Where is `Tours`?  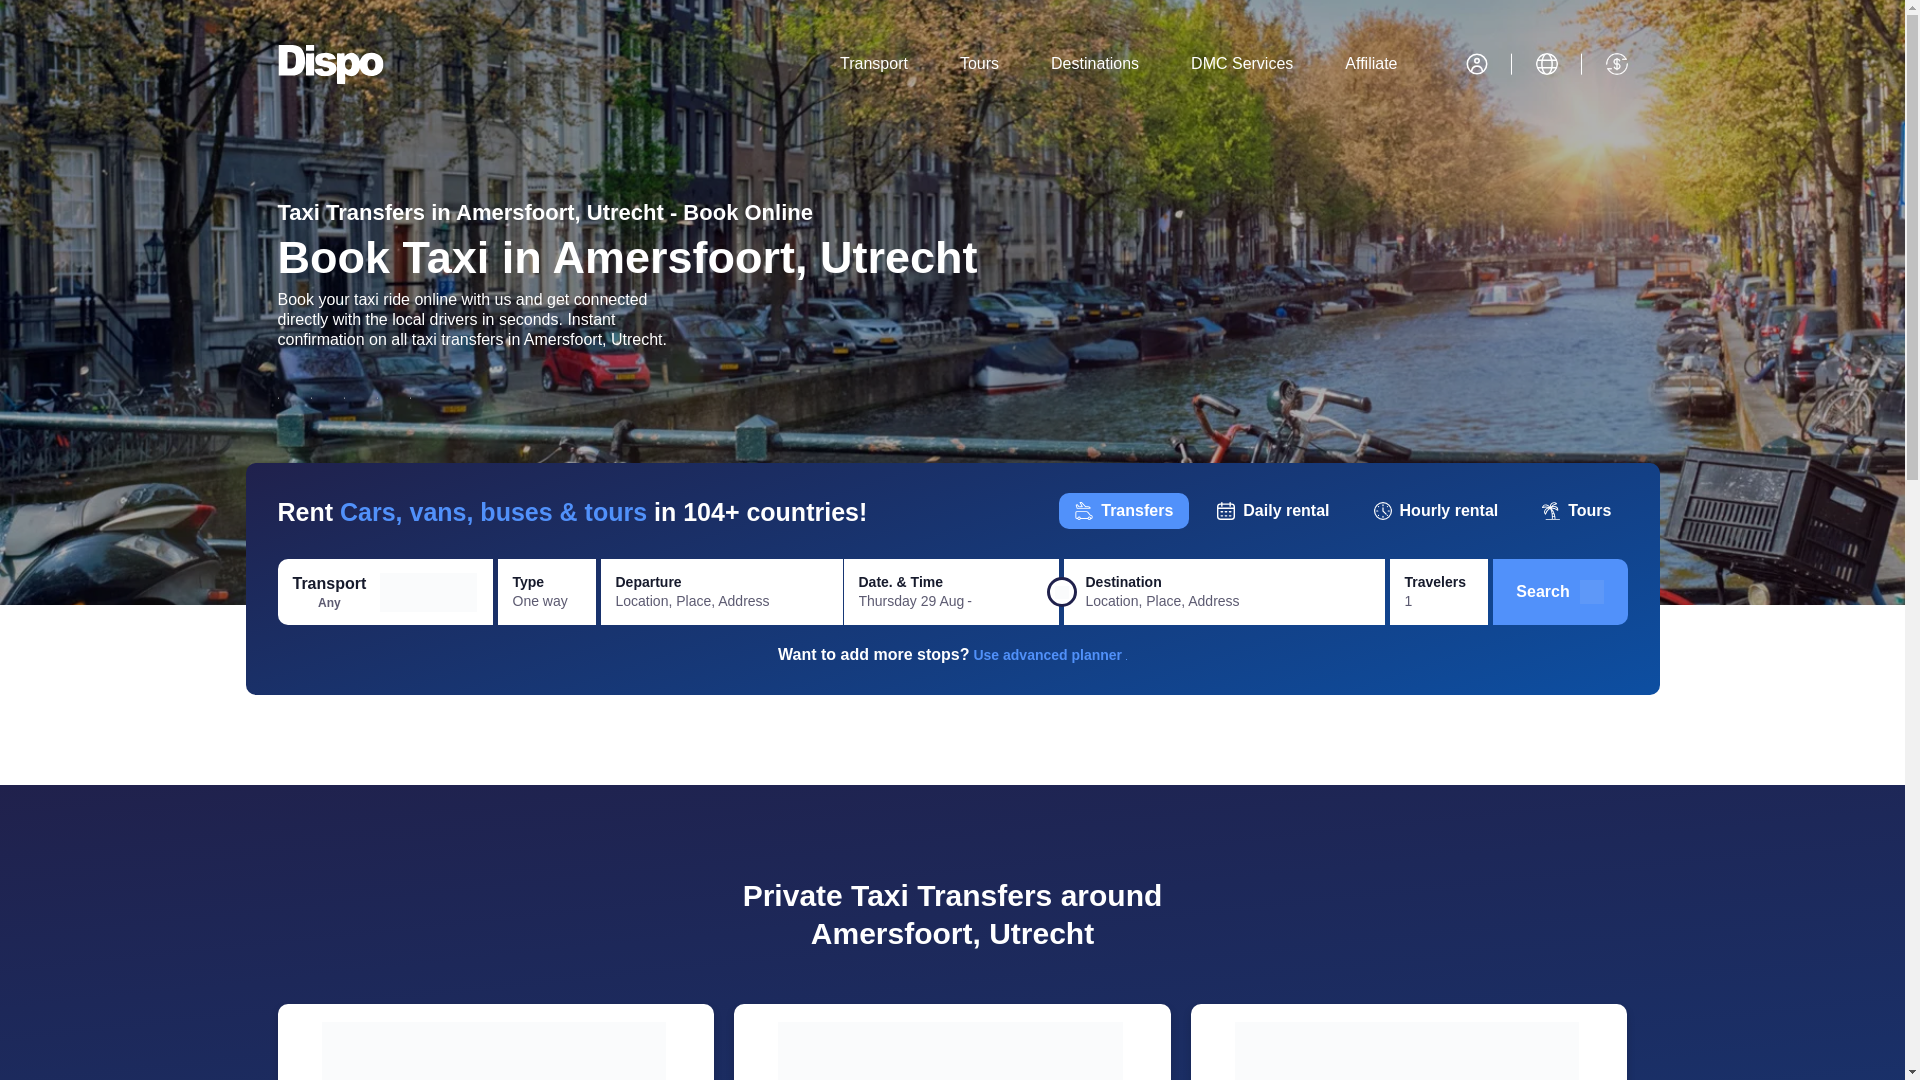
Tours is located at coordinates (980, 63).